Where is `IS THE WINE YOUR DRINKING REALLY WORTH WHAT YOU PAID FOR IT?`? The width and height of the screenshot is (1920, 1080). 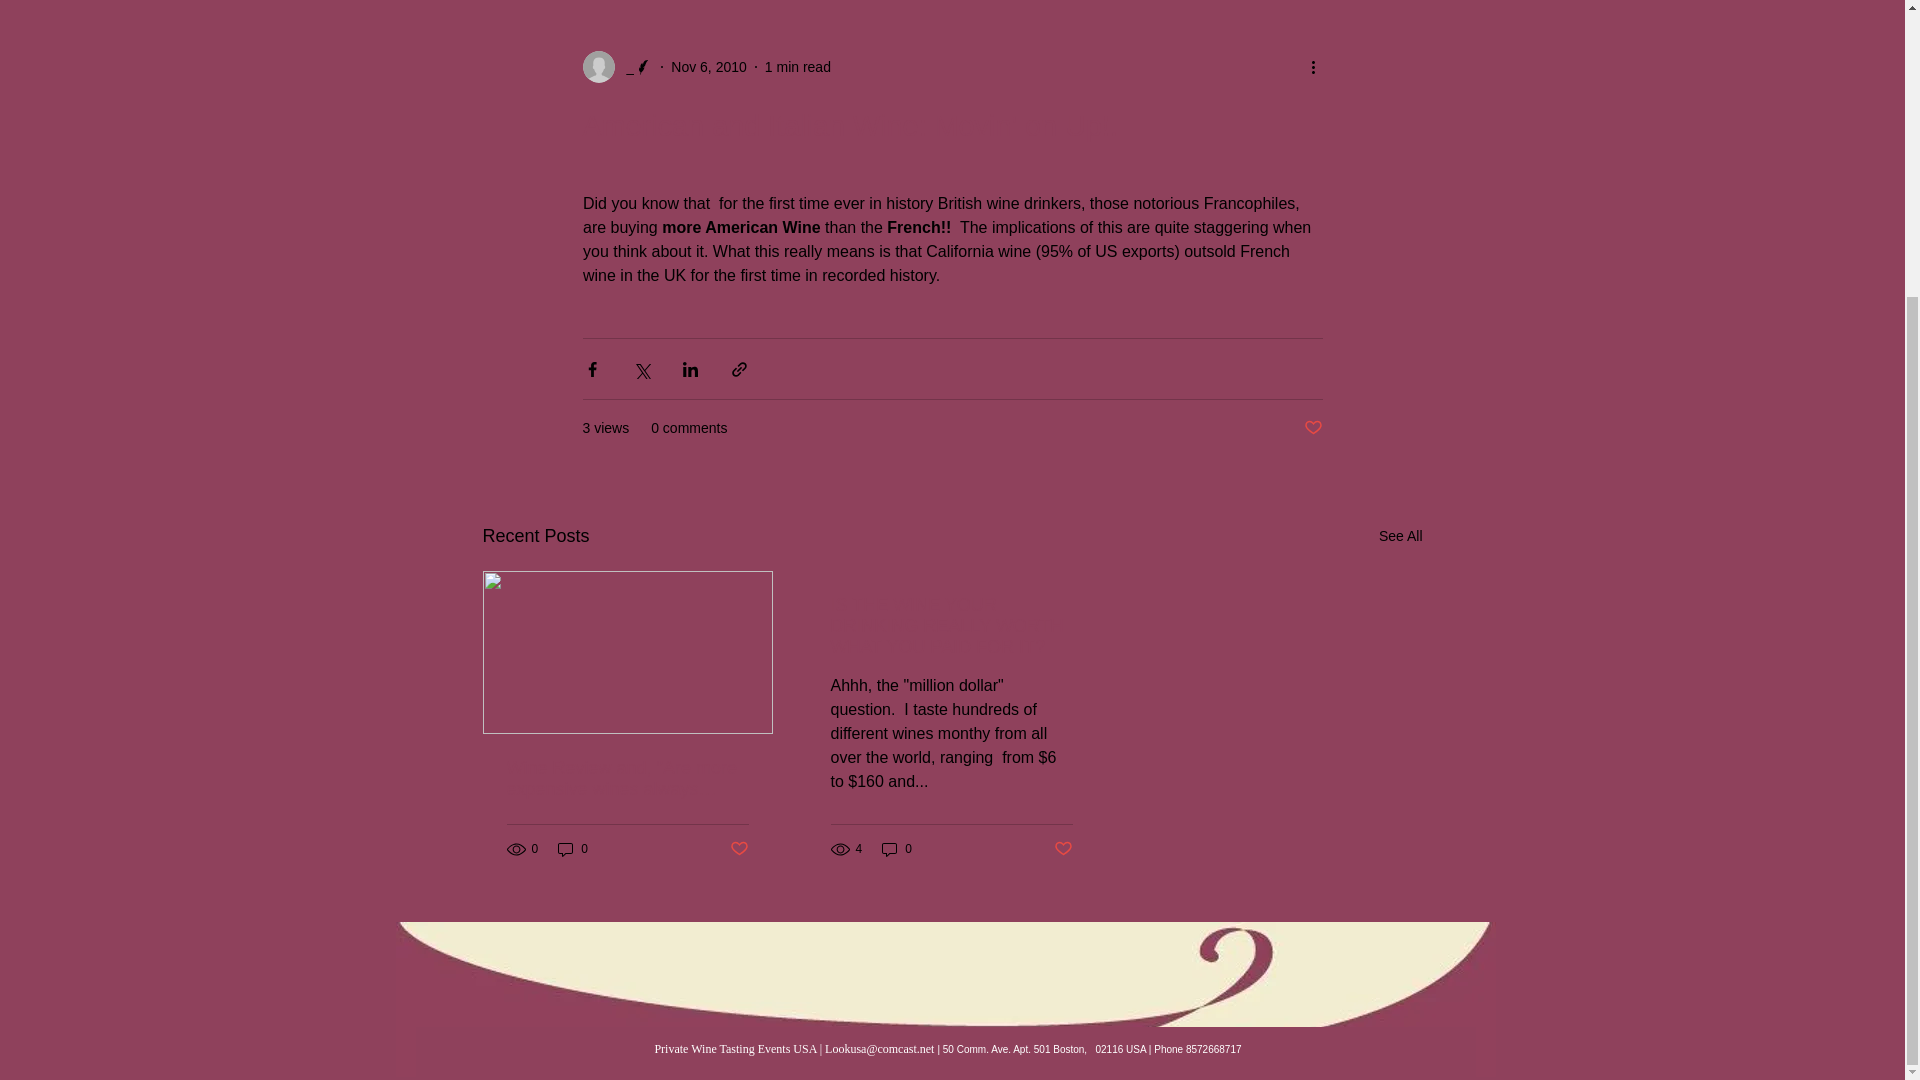
IS THE WINE YOUR DRINKING REALLY WORTH WHAT YOU PAID FOR IT? is located at coordinates (950, 626).